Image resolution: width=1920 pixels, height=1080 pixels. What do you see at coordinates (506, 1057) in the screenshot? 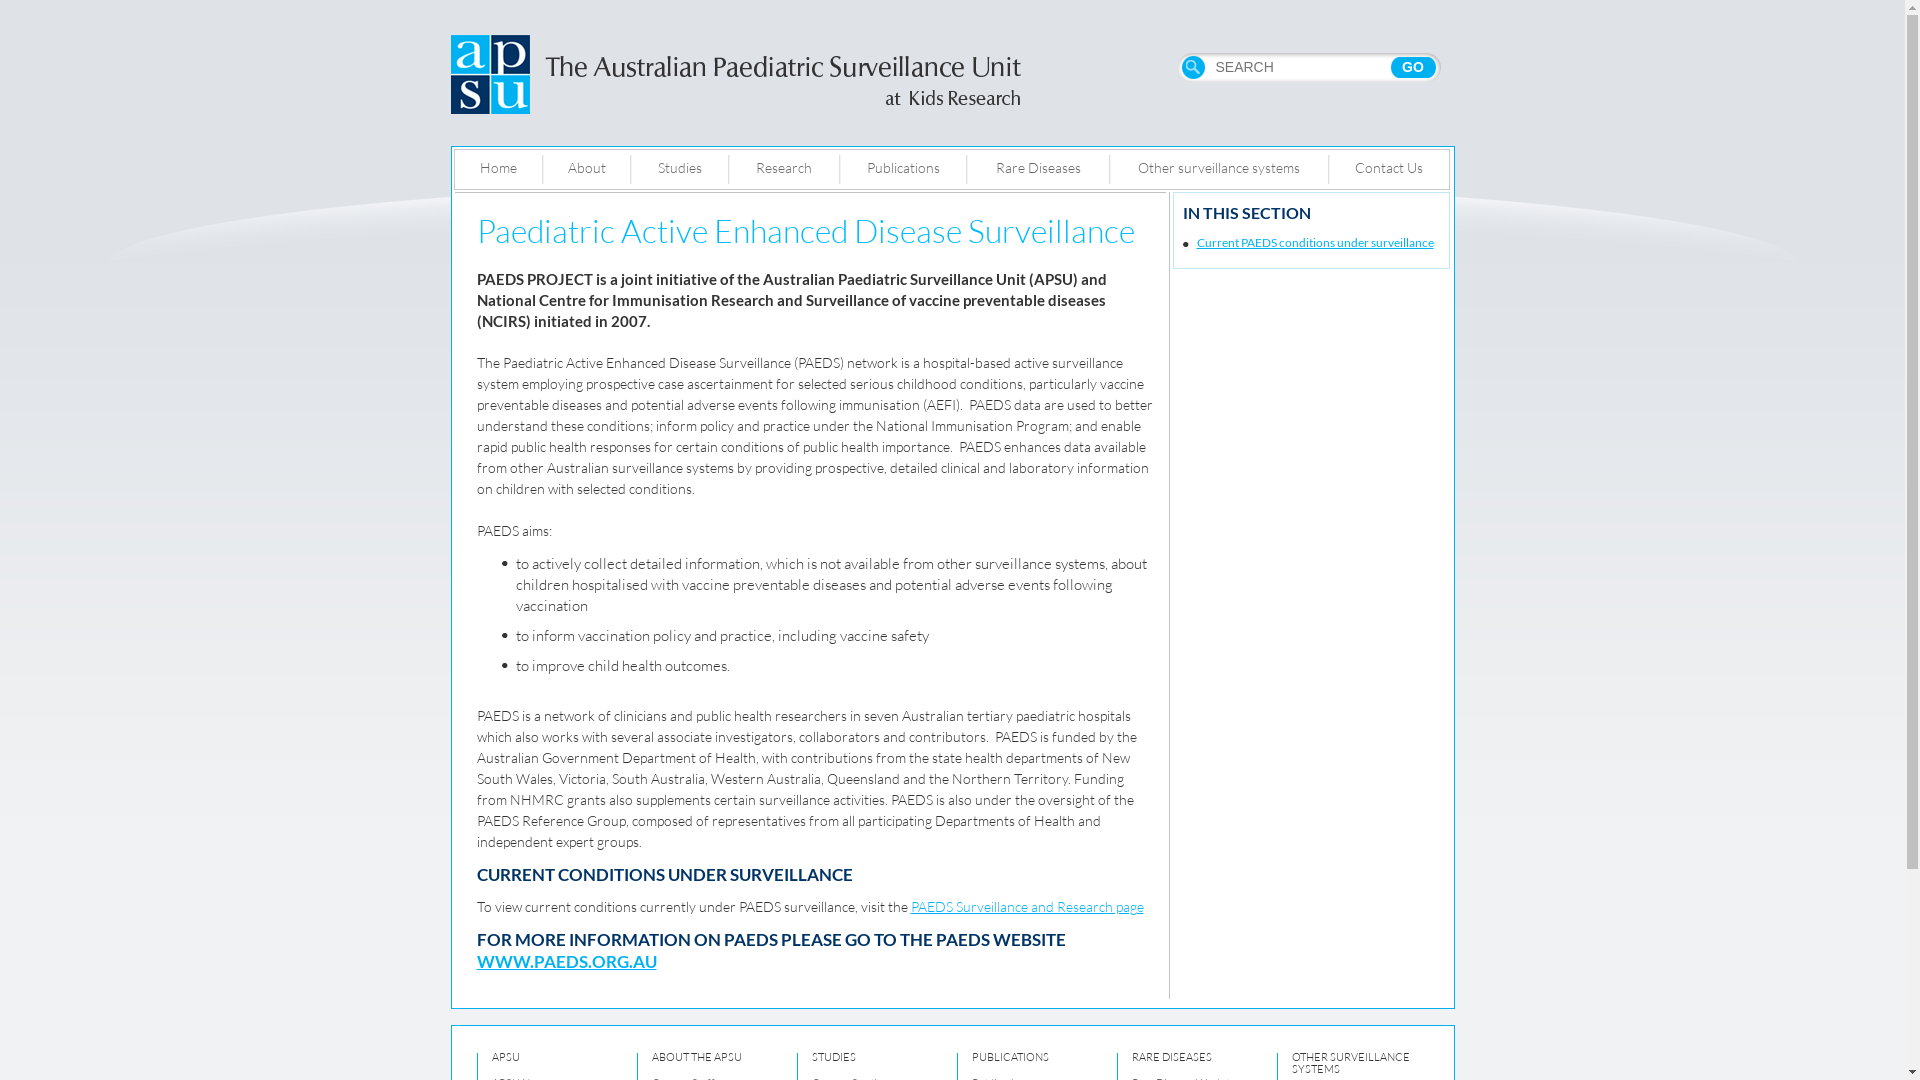
I see `APSU` at bounding box center [506, 1057].